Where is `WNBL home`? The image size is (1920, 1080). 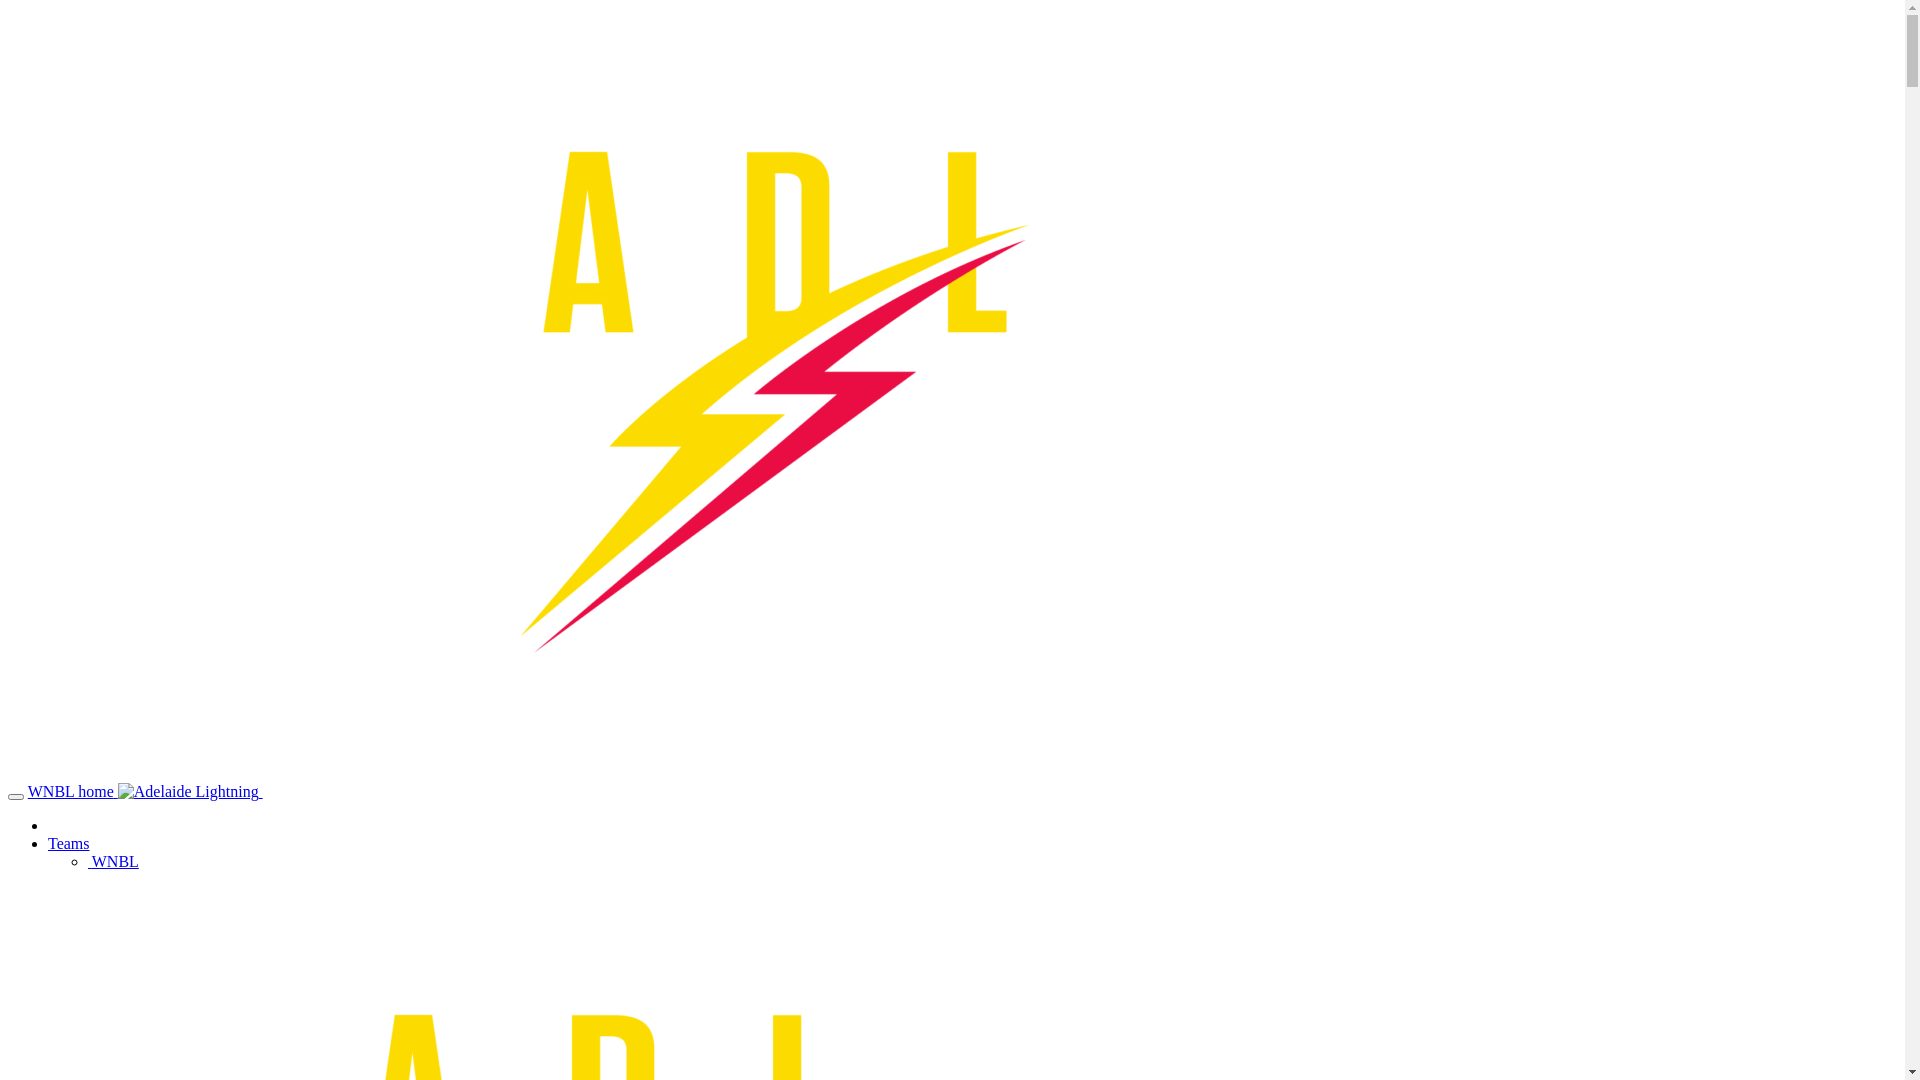 WNBL home is located at coordinates (658, 792).